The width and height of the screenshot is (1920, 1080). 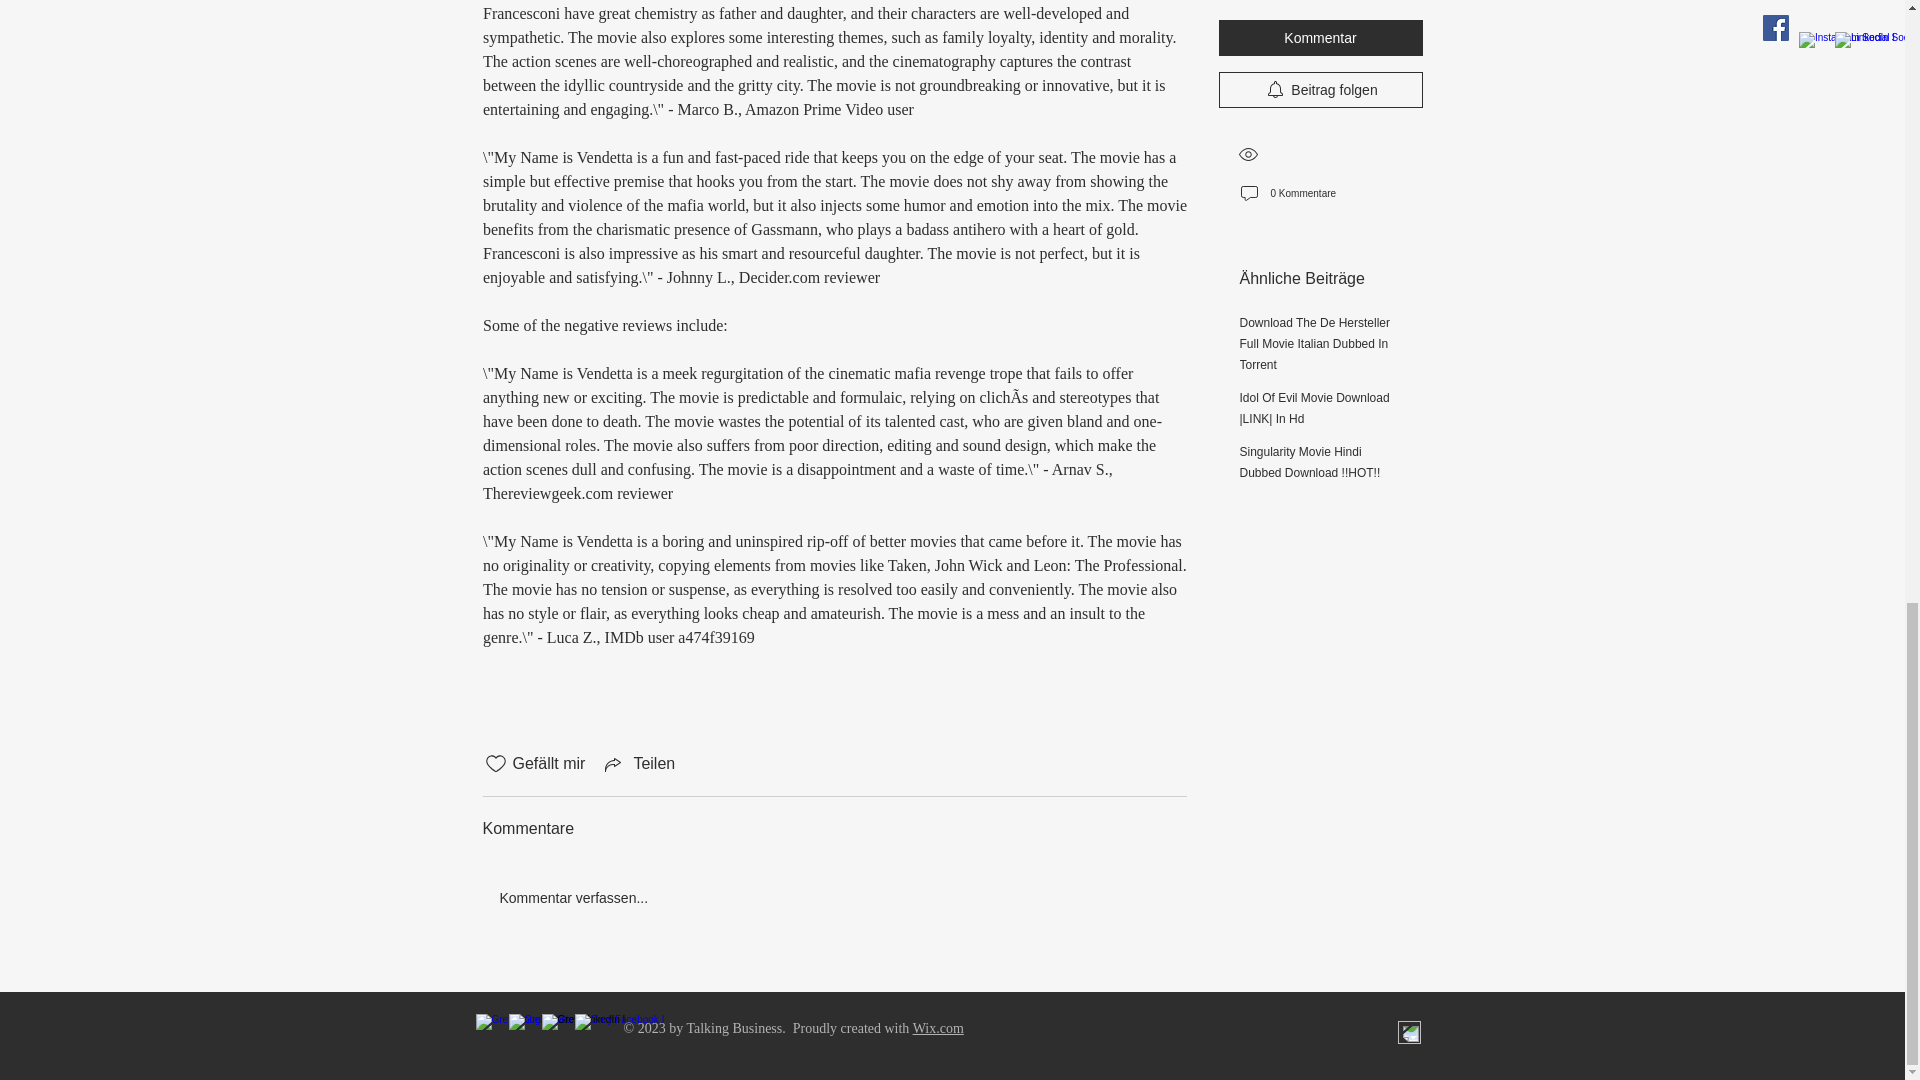 I want to click on Kommentar verfassen..., so click(x=834, y=898).